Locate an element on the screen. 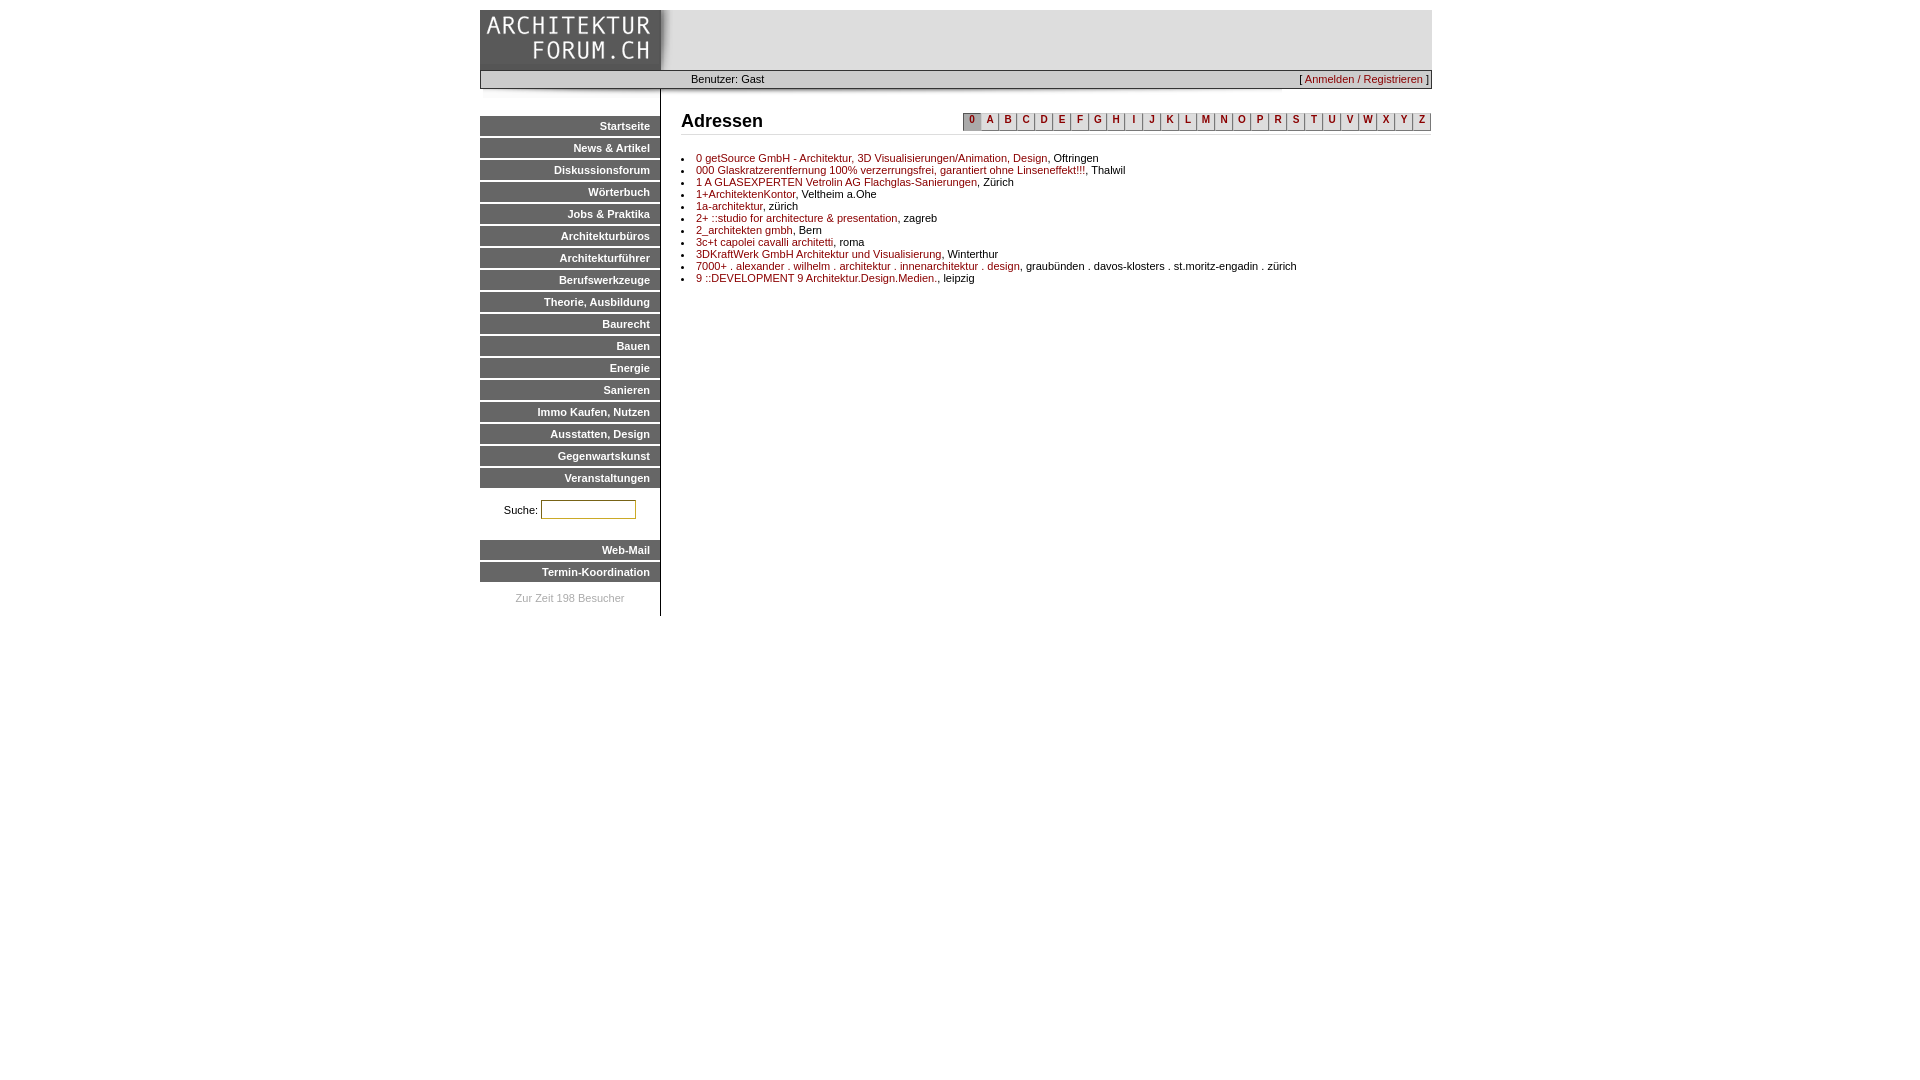 This screenshot has height=1080, width=1920. 3c+t capolei cavalli architetti is located at coordinates (764, 242).